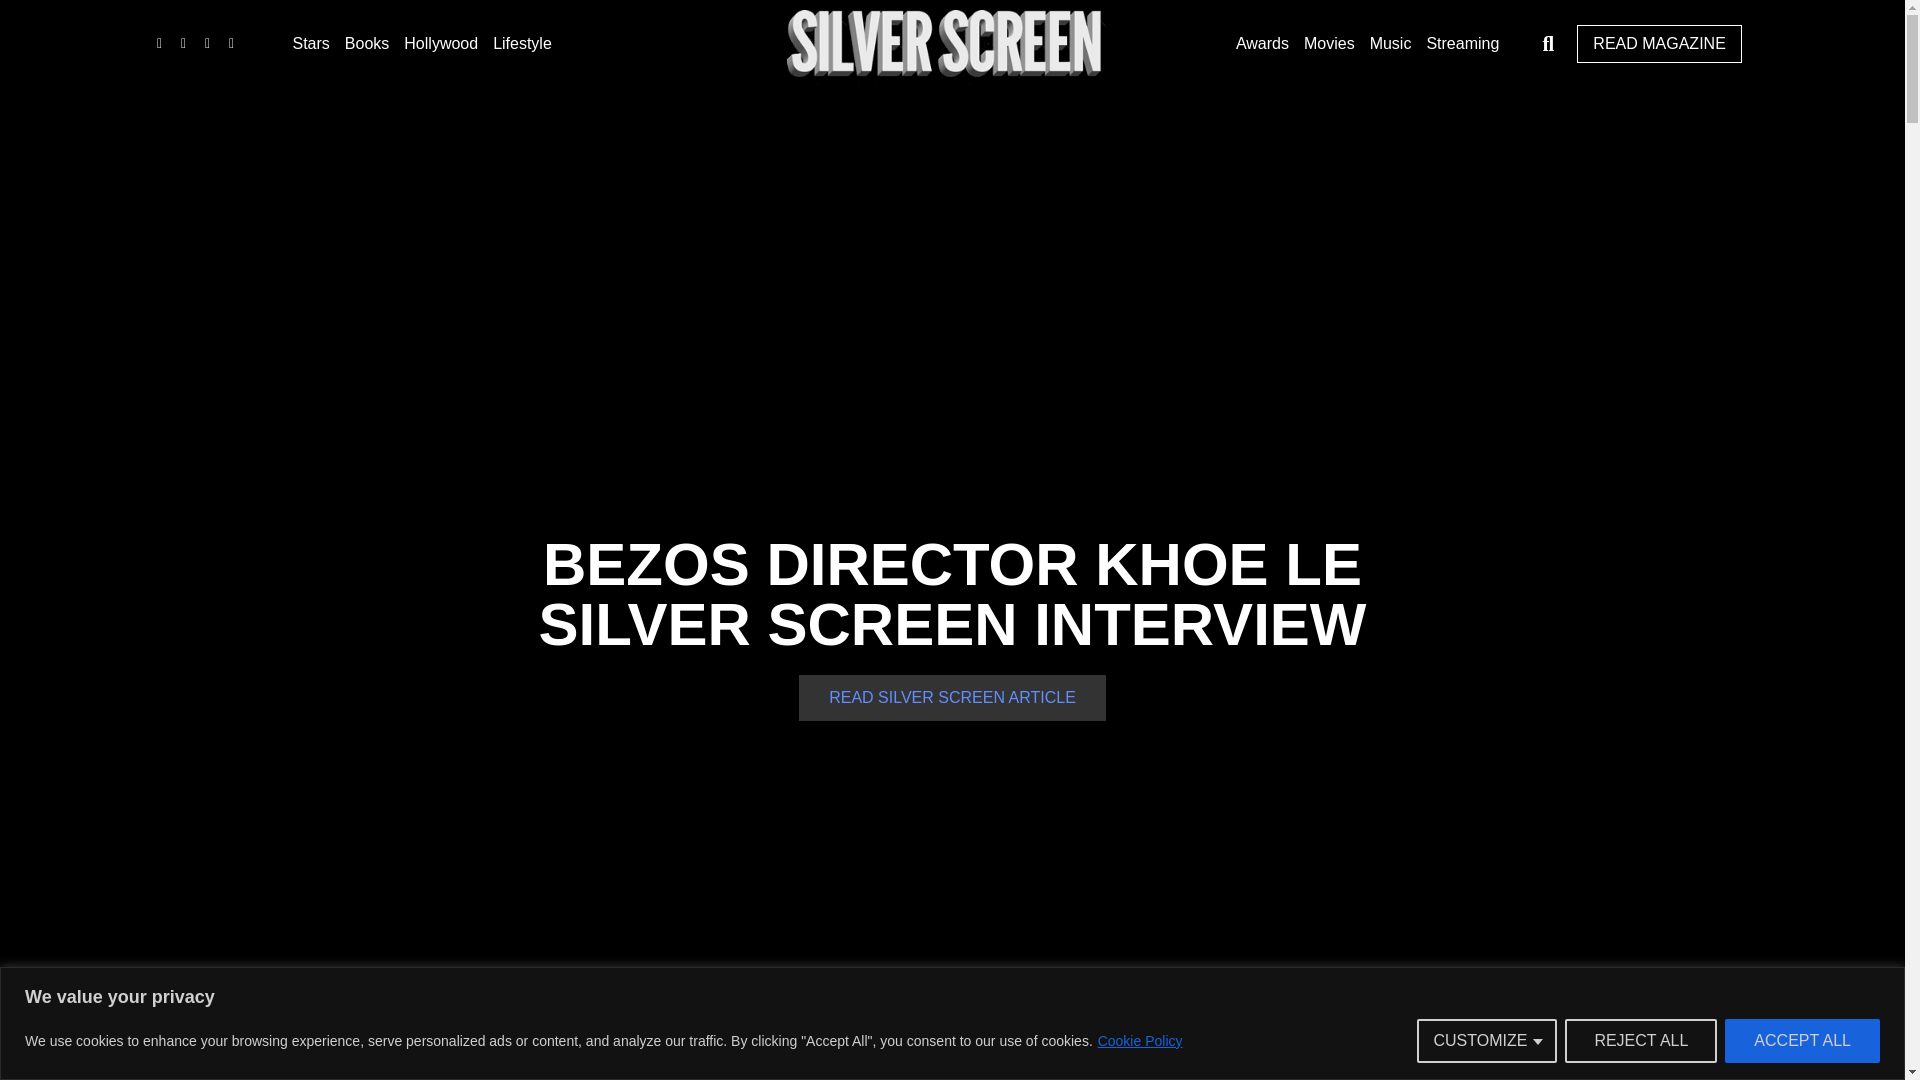  I want to click on Books, so click(367, 44).